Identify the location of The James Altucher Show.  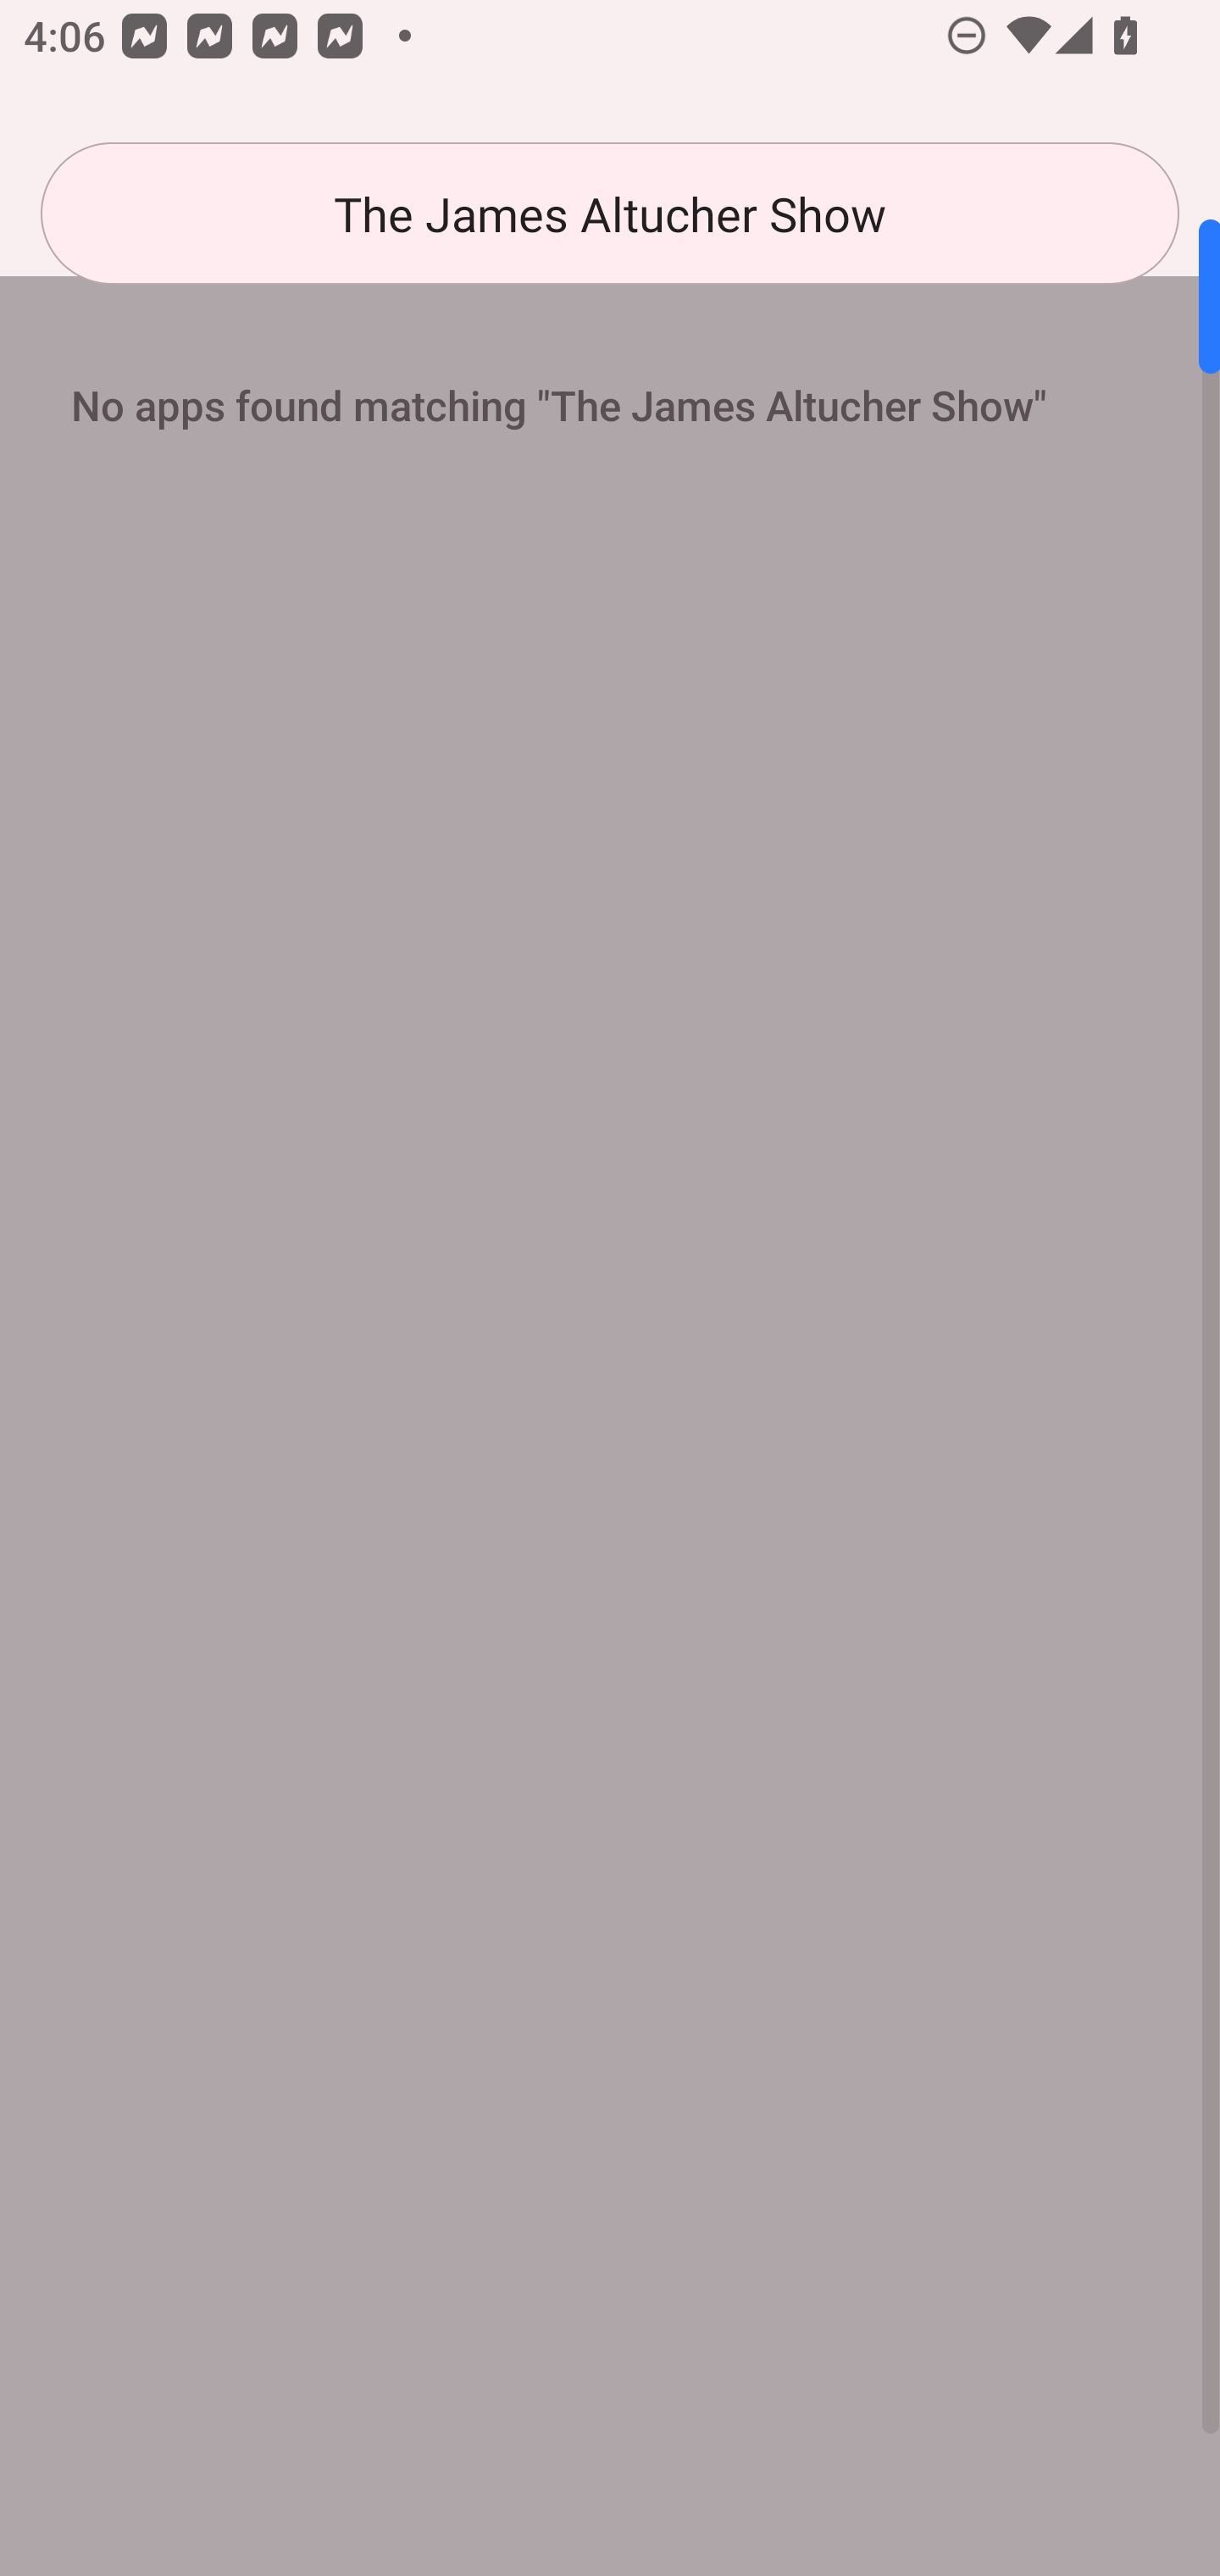
(610, 214).